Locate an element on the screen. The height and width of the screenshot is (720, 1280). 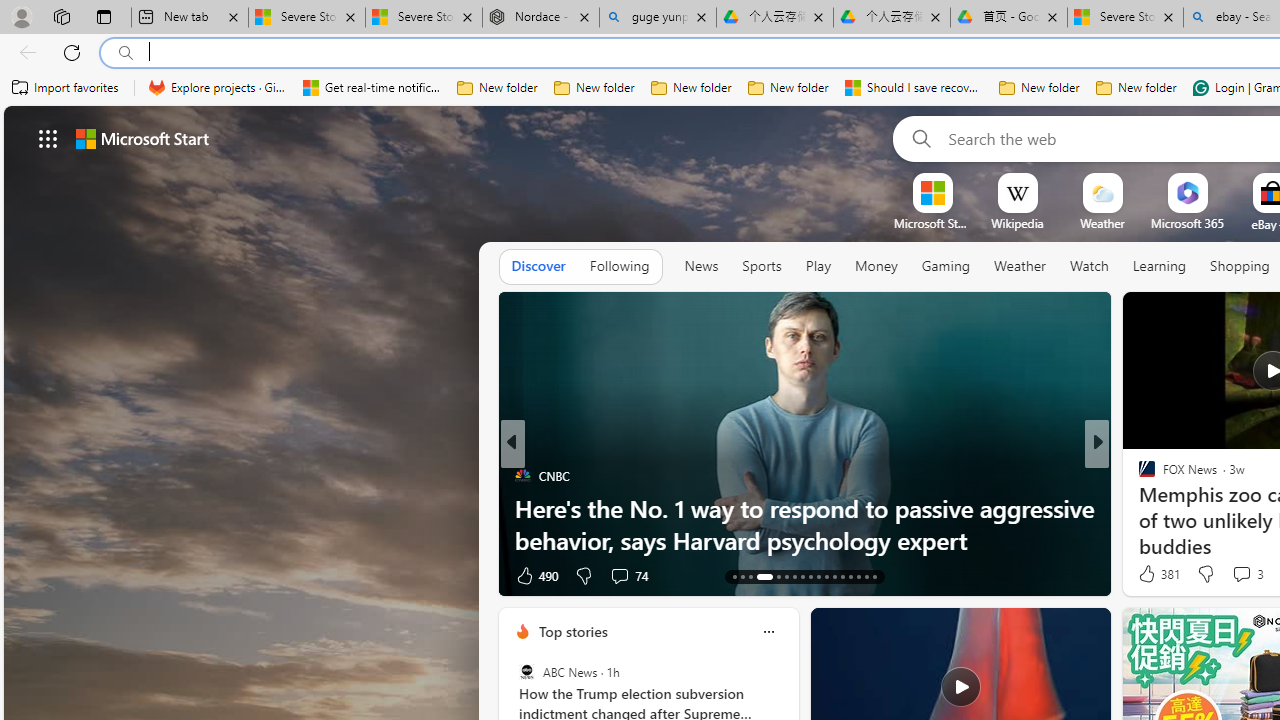
43 Like is located at coordinates (1149, 574).